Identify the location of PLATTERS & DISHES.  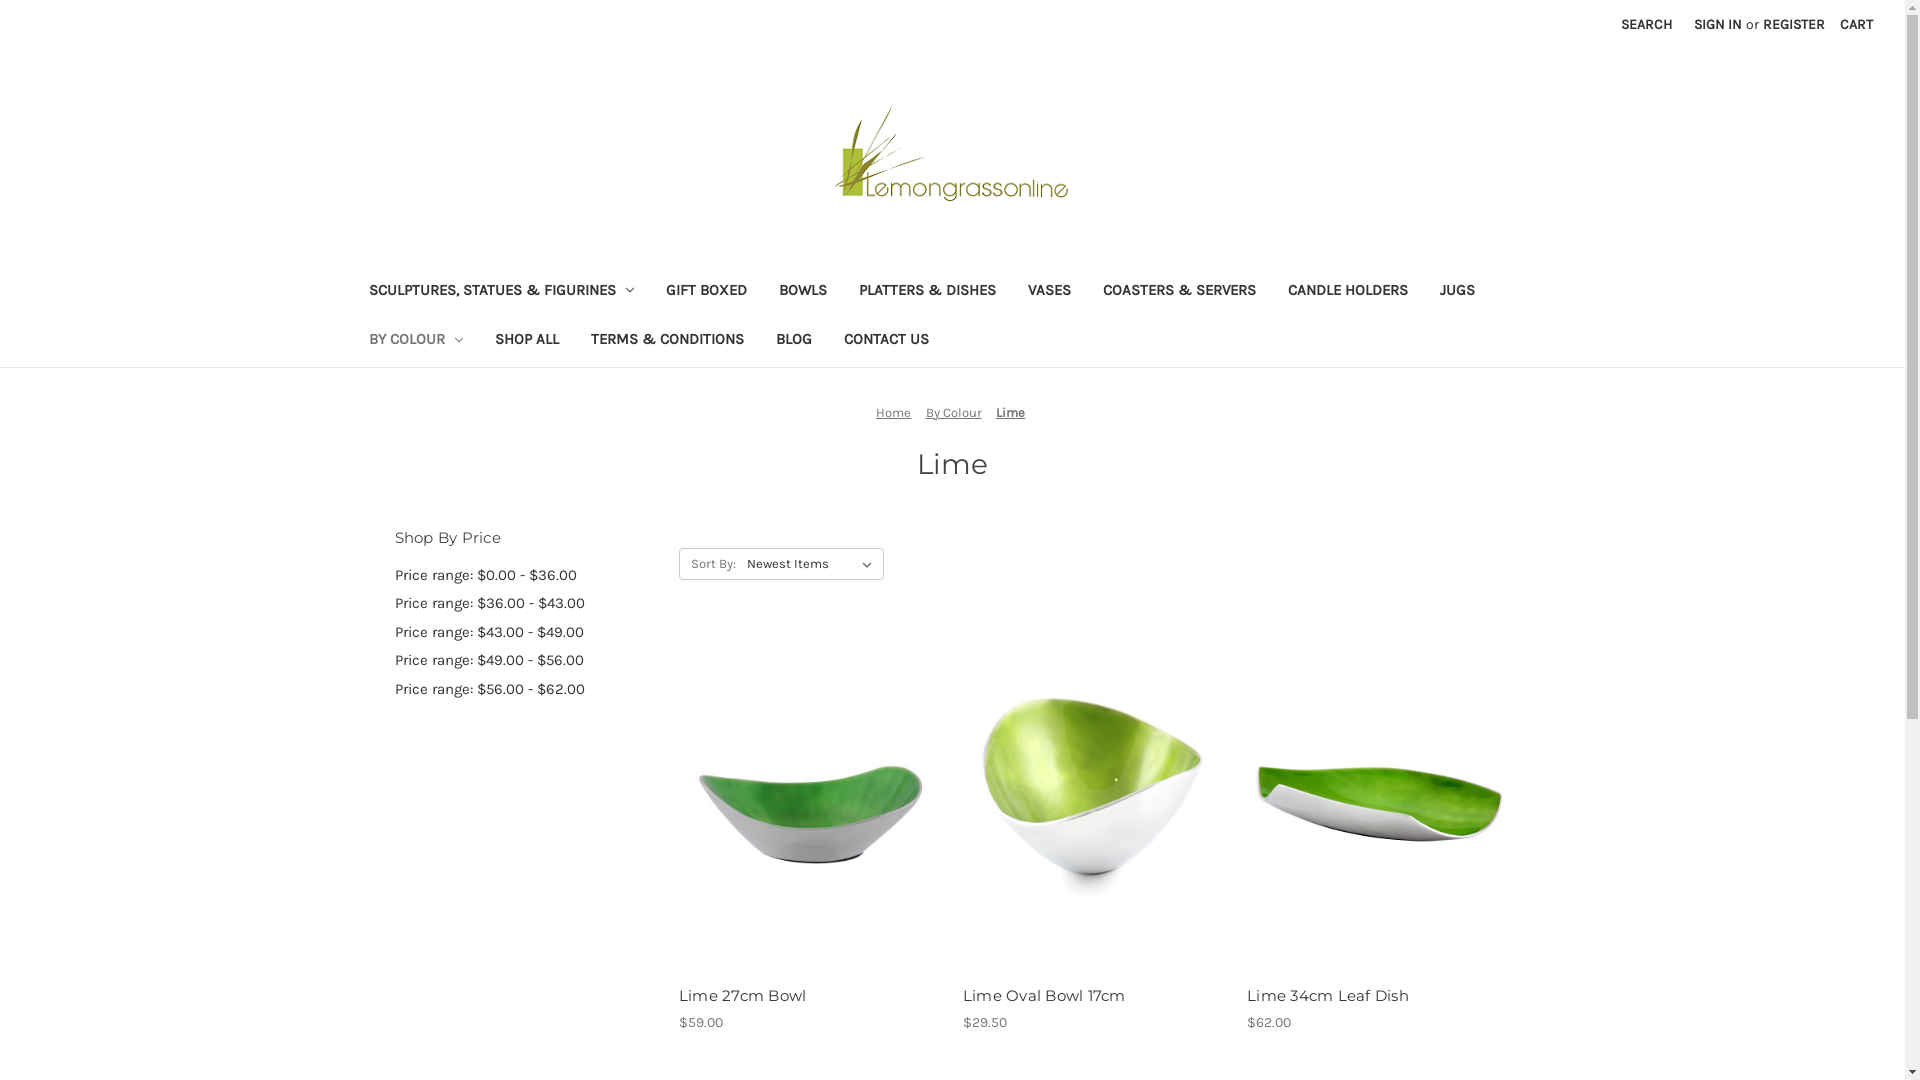
(928, 292).